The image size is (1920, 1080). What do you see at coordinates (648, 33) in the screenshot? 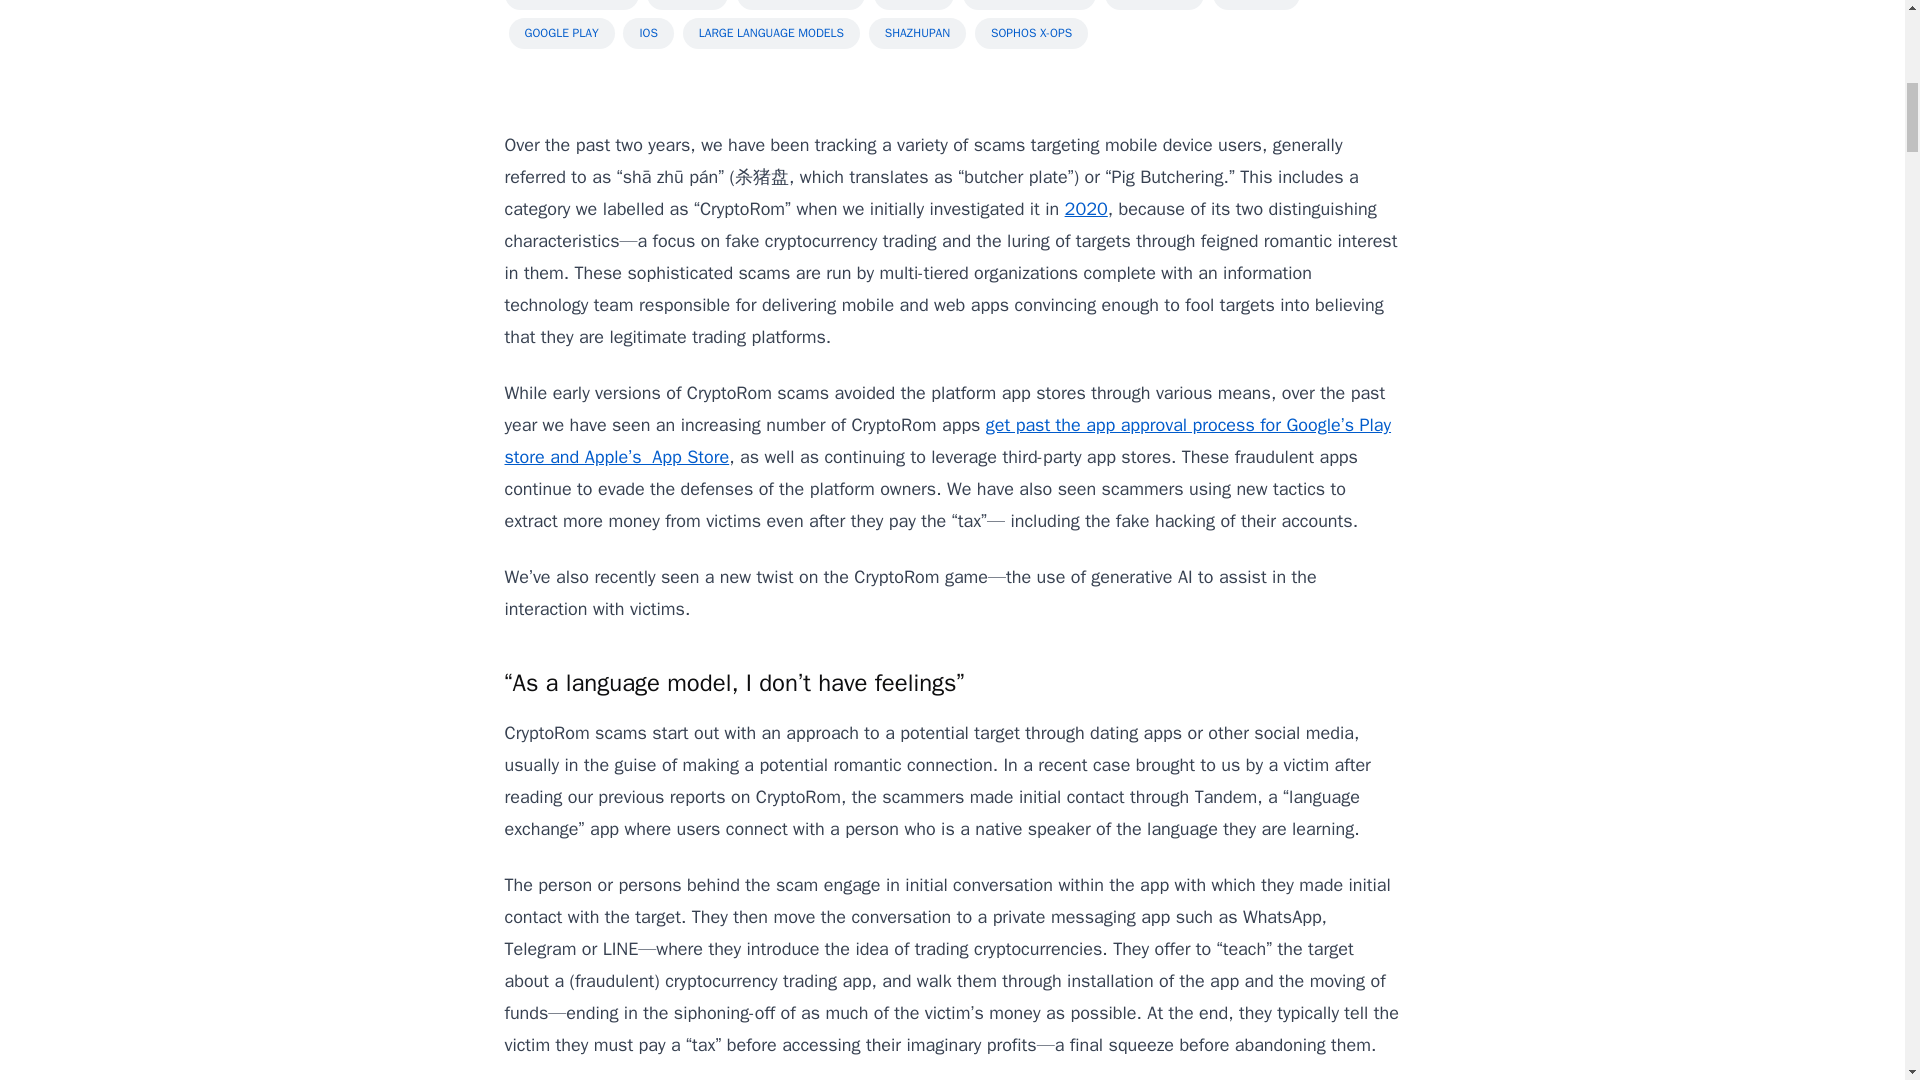
I see `IOS` at bounding box center [648, 33].